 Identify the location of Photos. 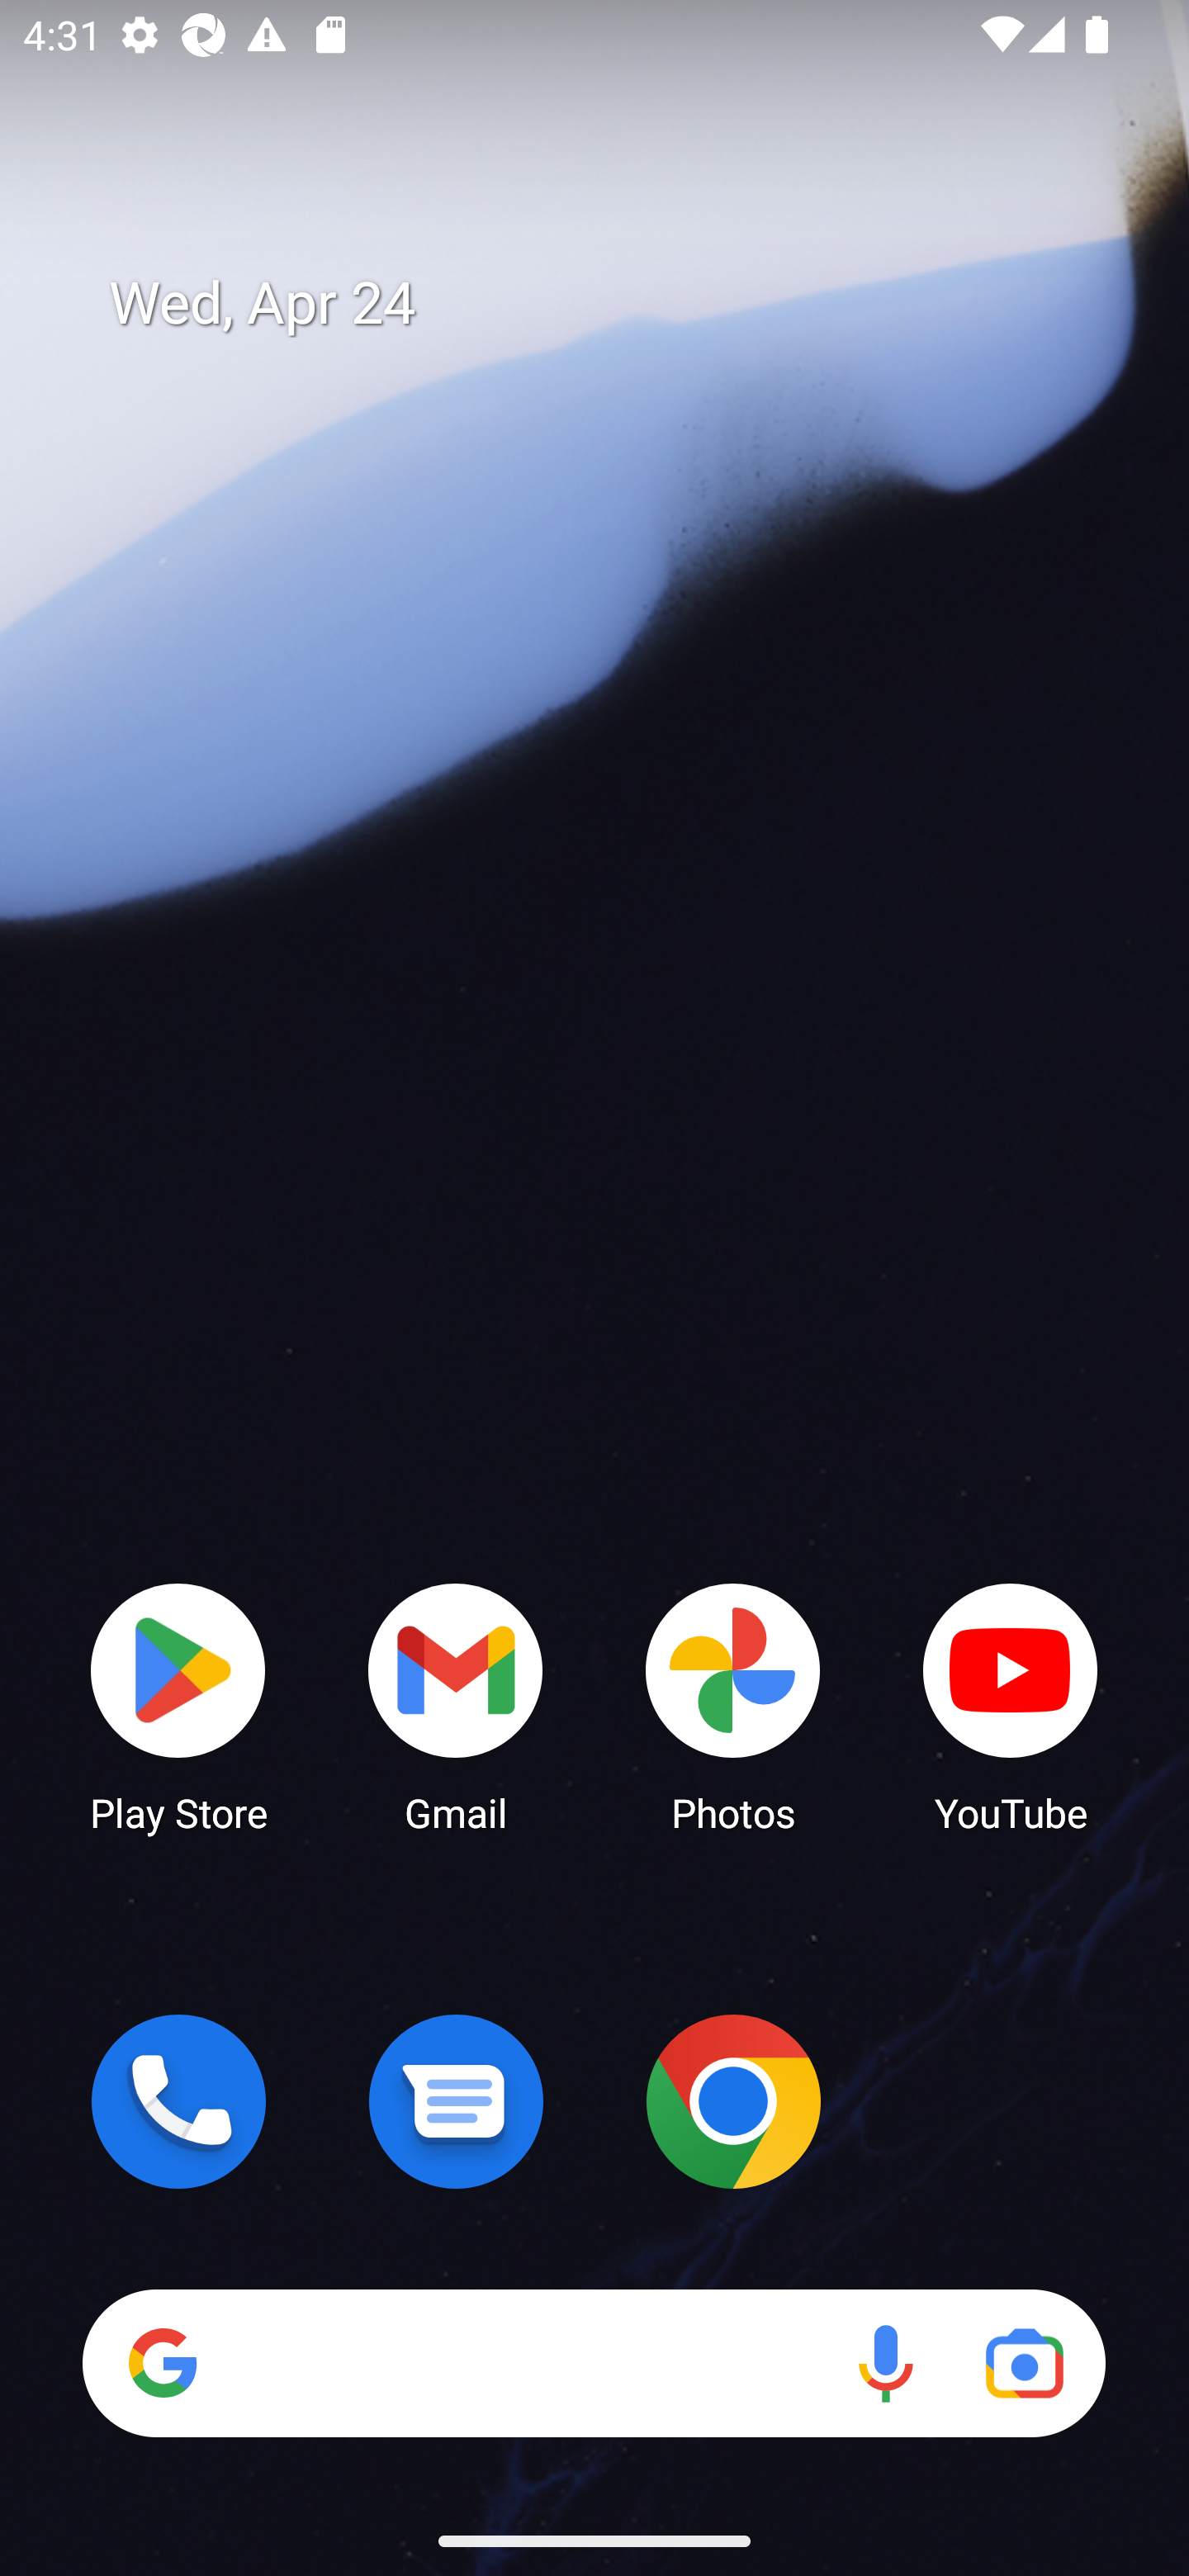
(733, 1706).